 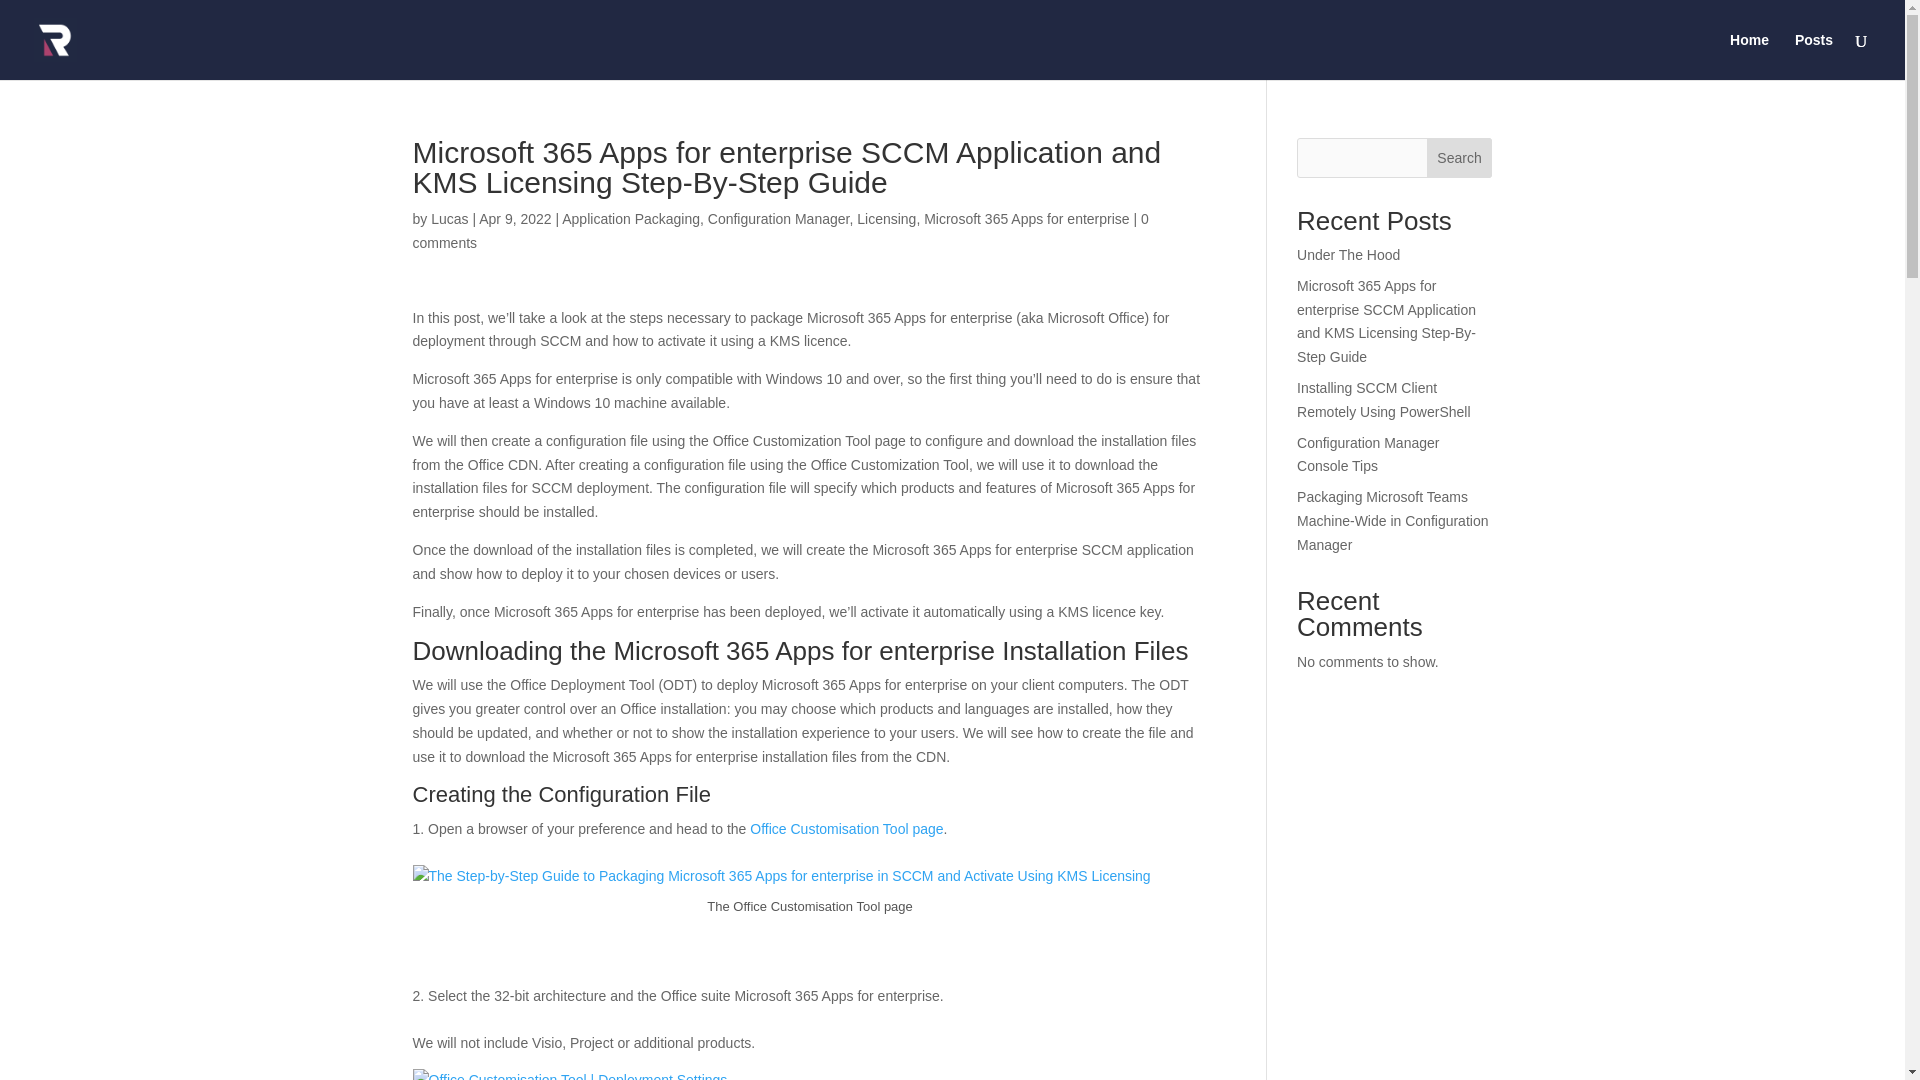 I want to click on Installing SCCM Client Remotely Using PowerShell, so click(x=1384, y=400).